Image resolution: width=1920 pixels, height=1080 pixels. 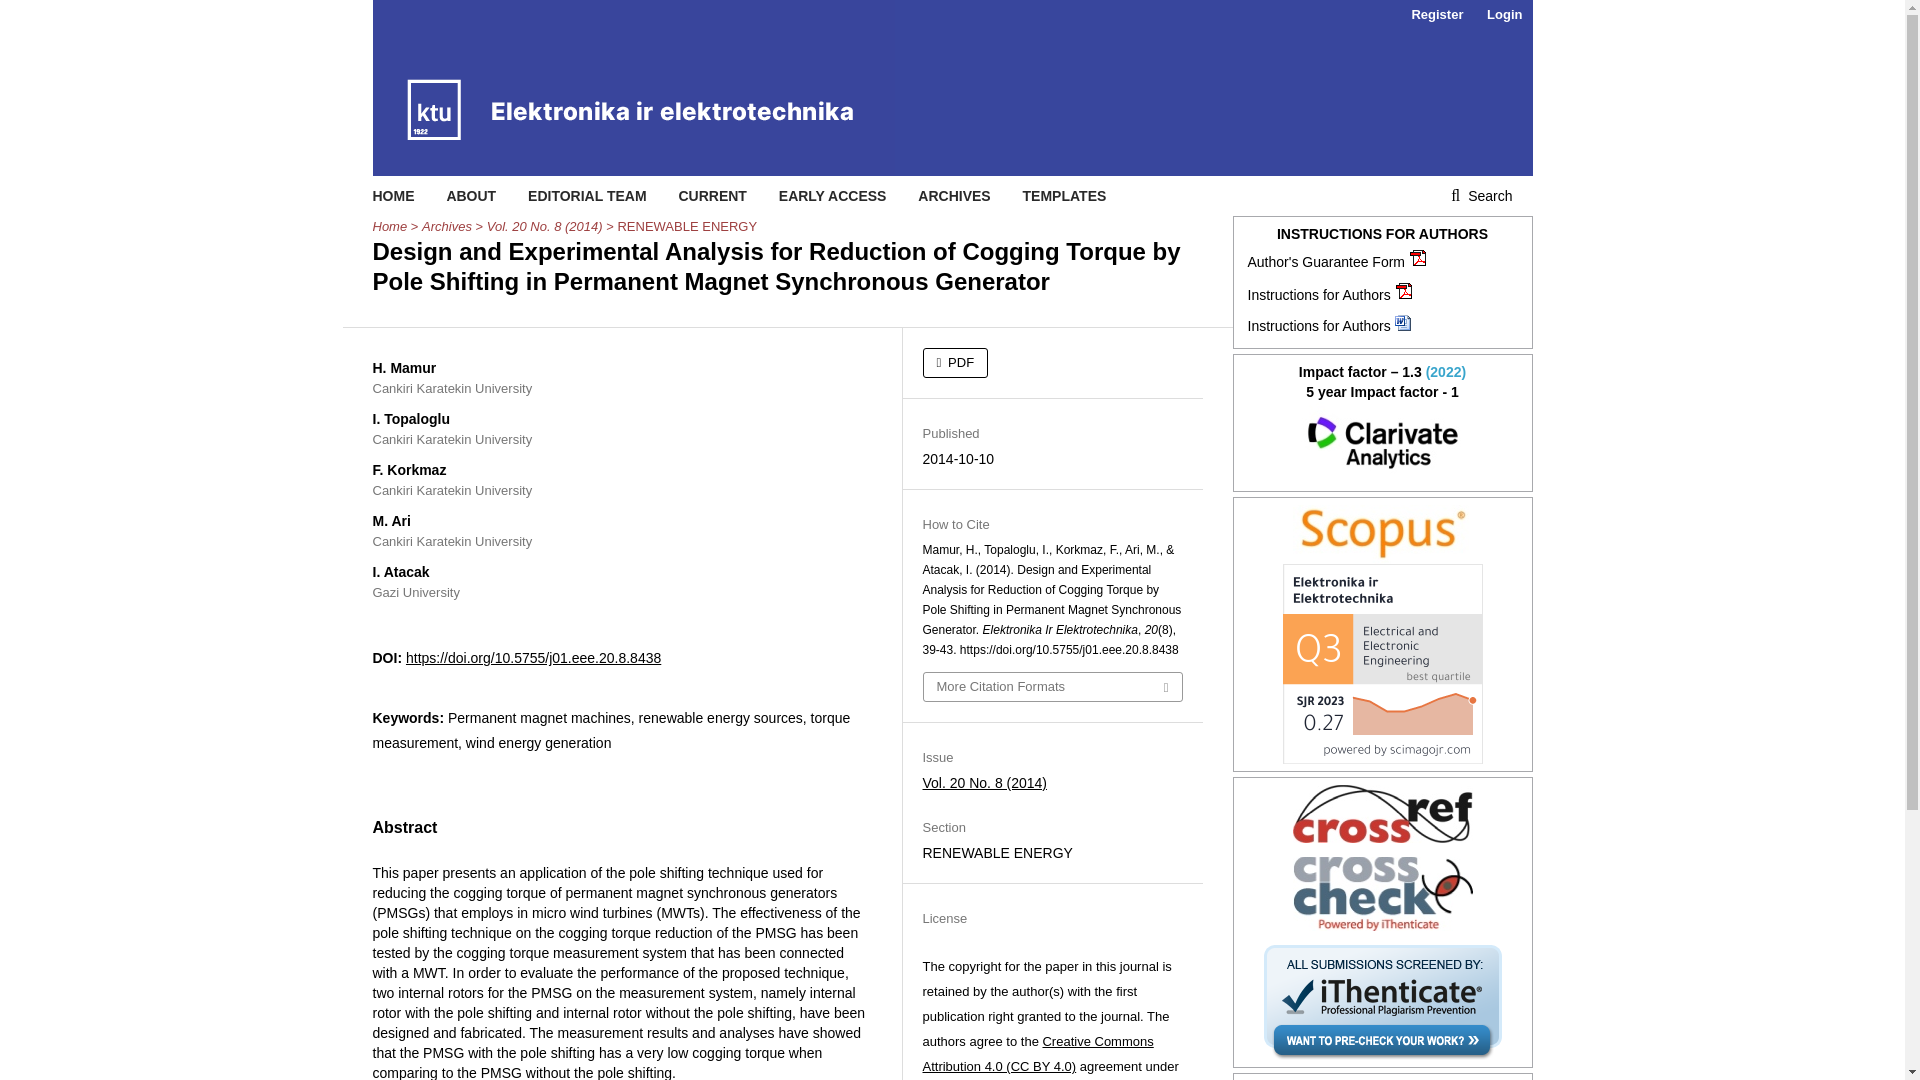 I want to click on TEMPLATES, so click(x=1065, y=196).